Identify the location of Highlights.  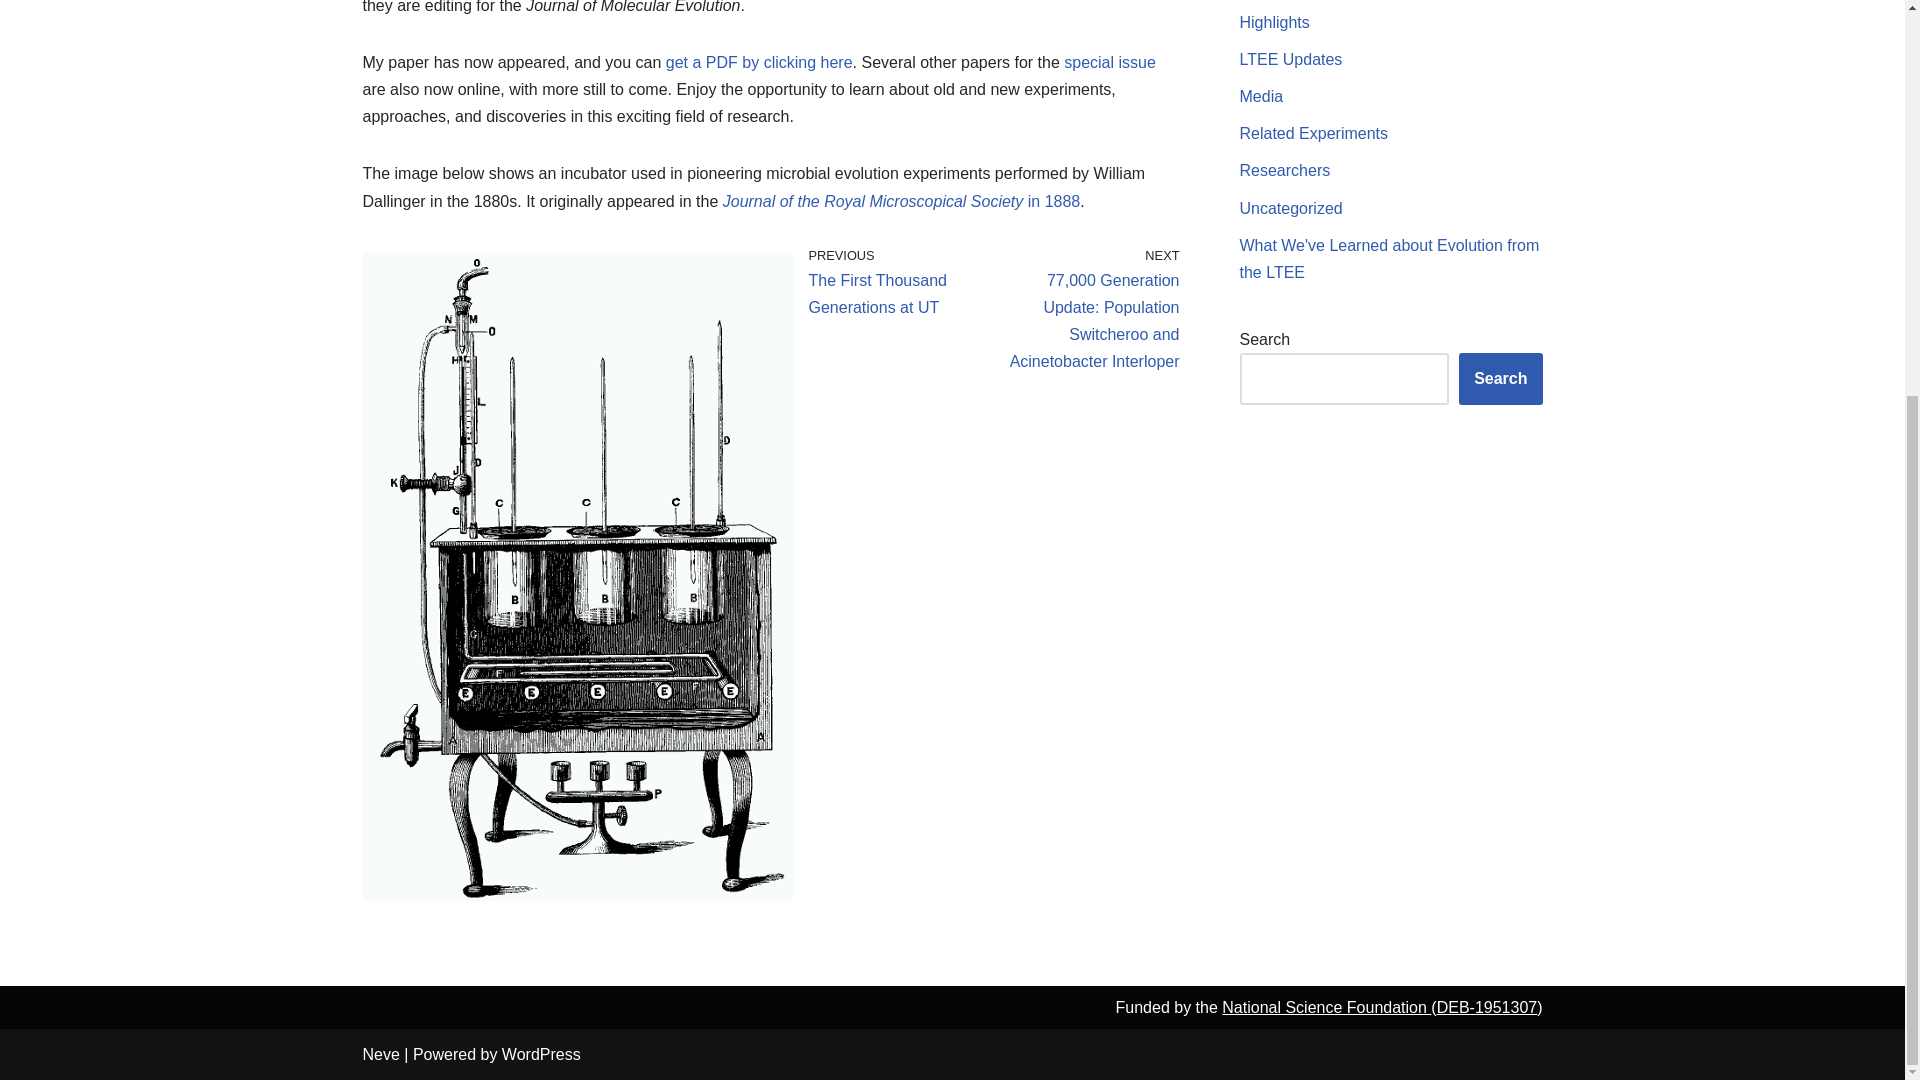
(1274, 22).